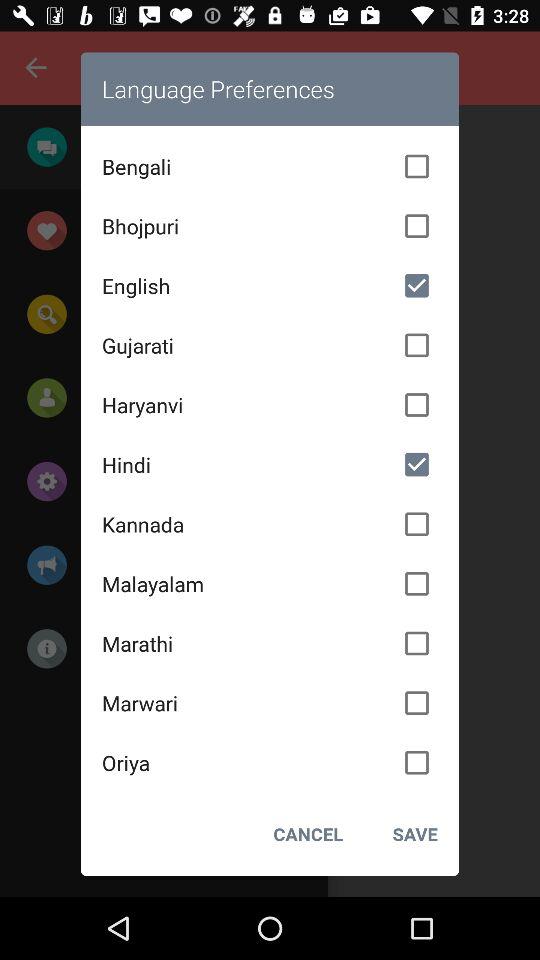 The image size is (540, 960). Describe the element at coordinates (270, 405) in the screenshot. I see `open the item below gujarati icon` at that location.